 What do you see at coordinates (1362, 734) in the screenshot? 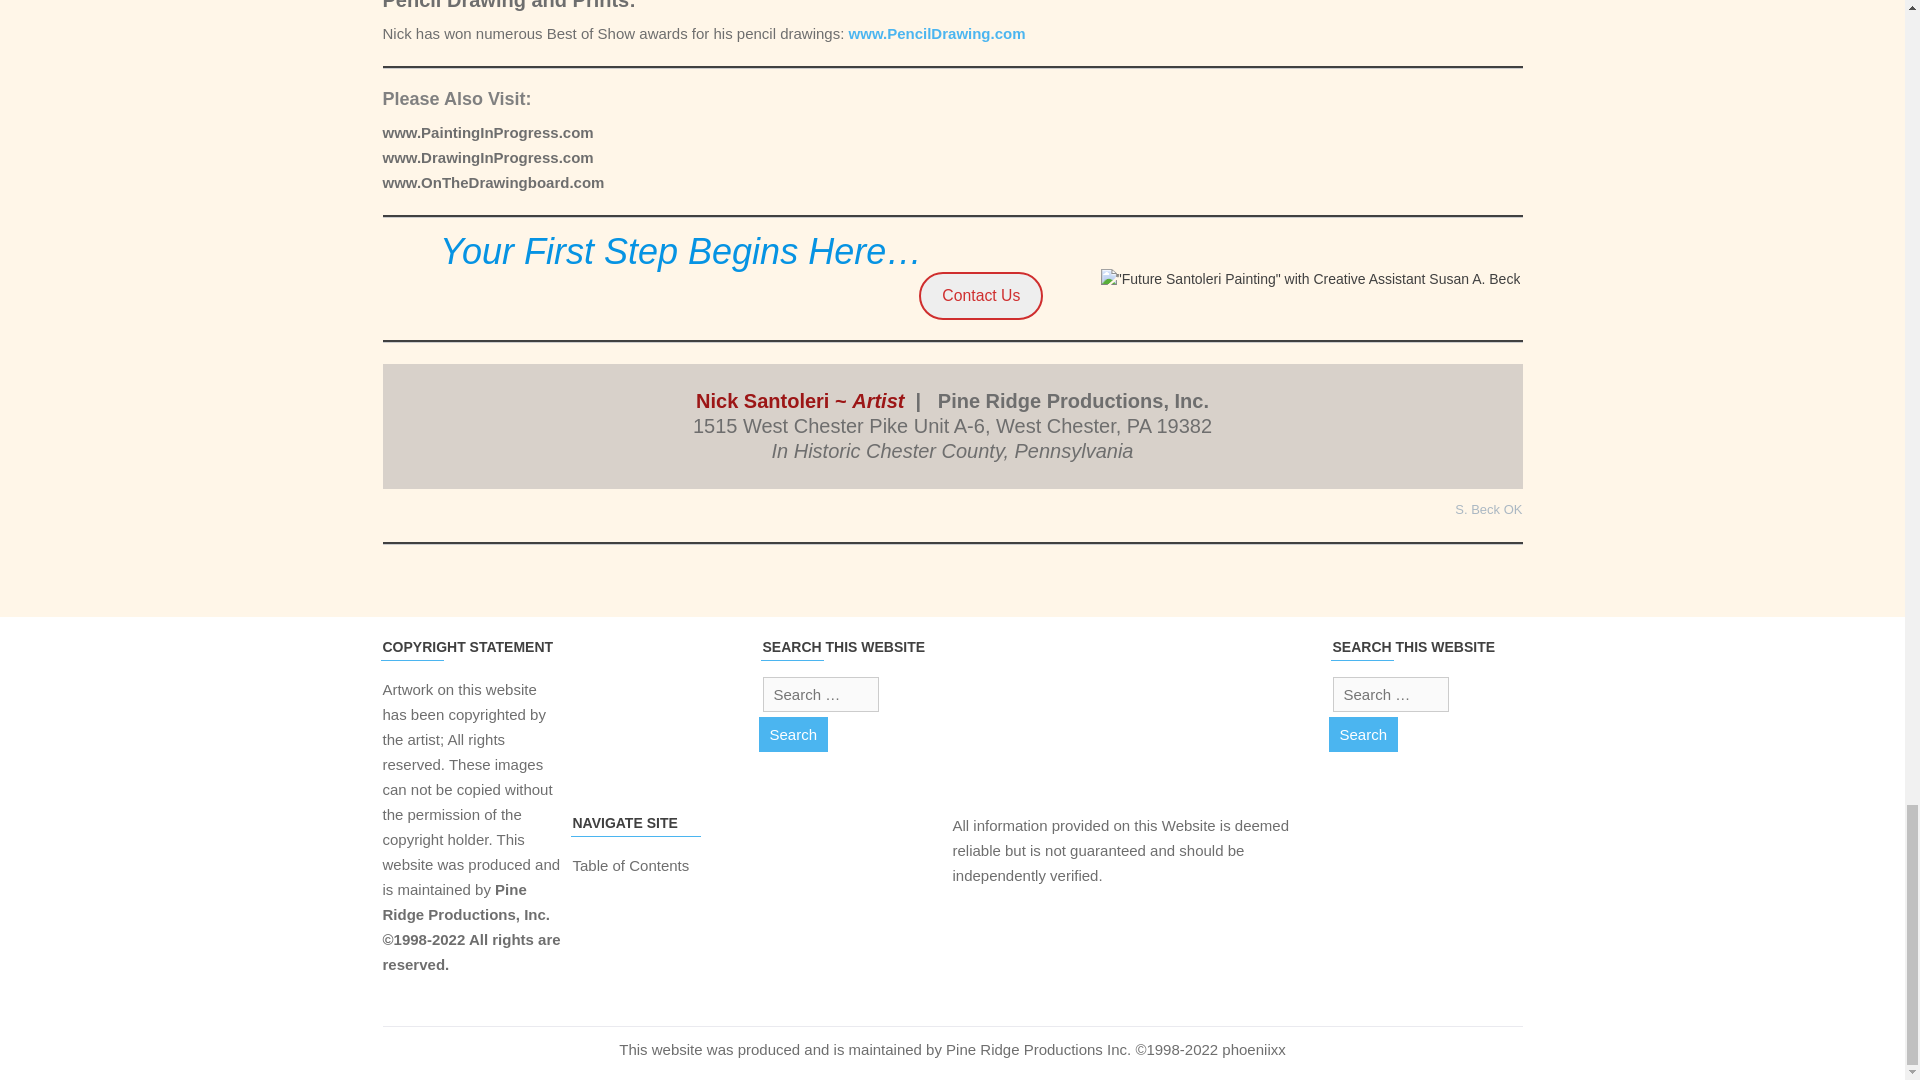
I see `Search` at bounding box center [1362, 734].